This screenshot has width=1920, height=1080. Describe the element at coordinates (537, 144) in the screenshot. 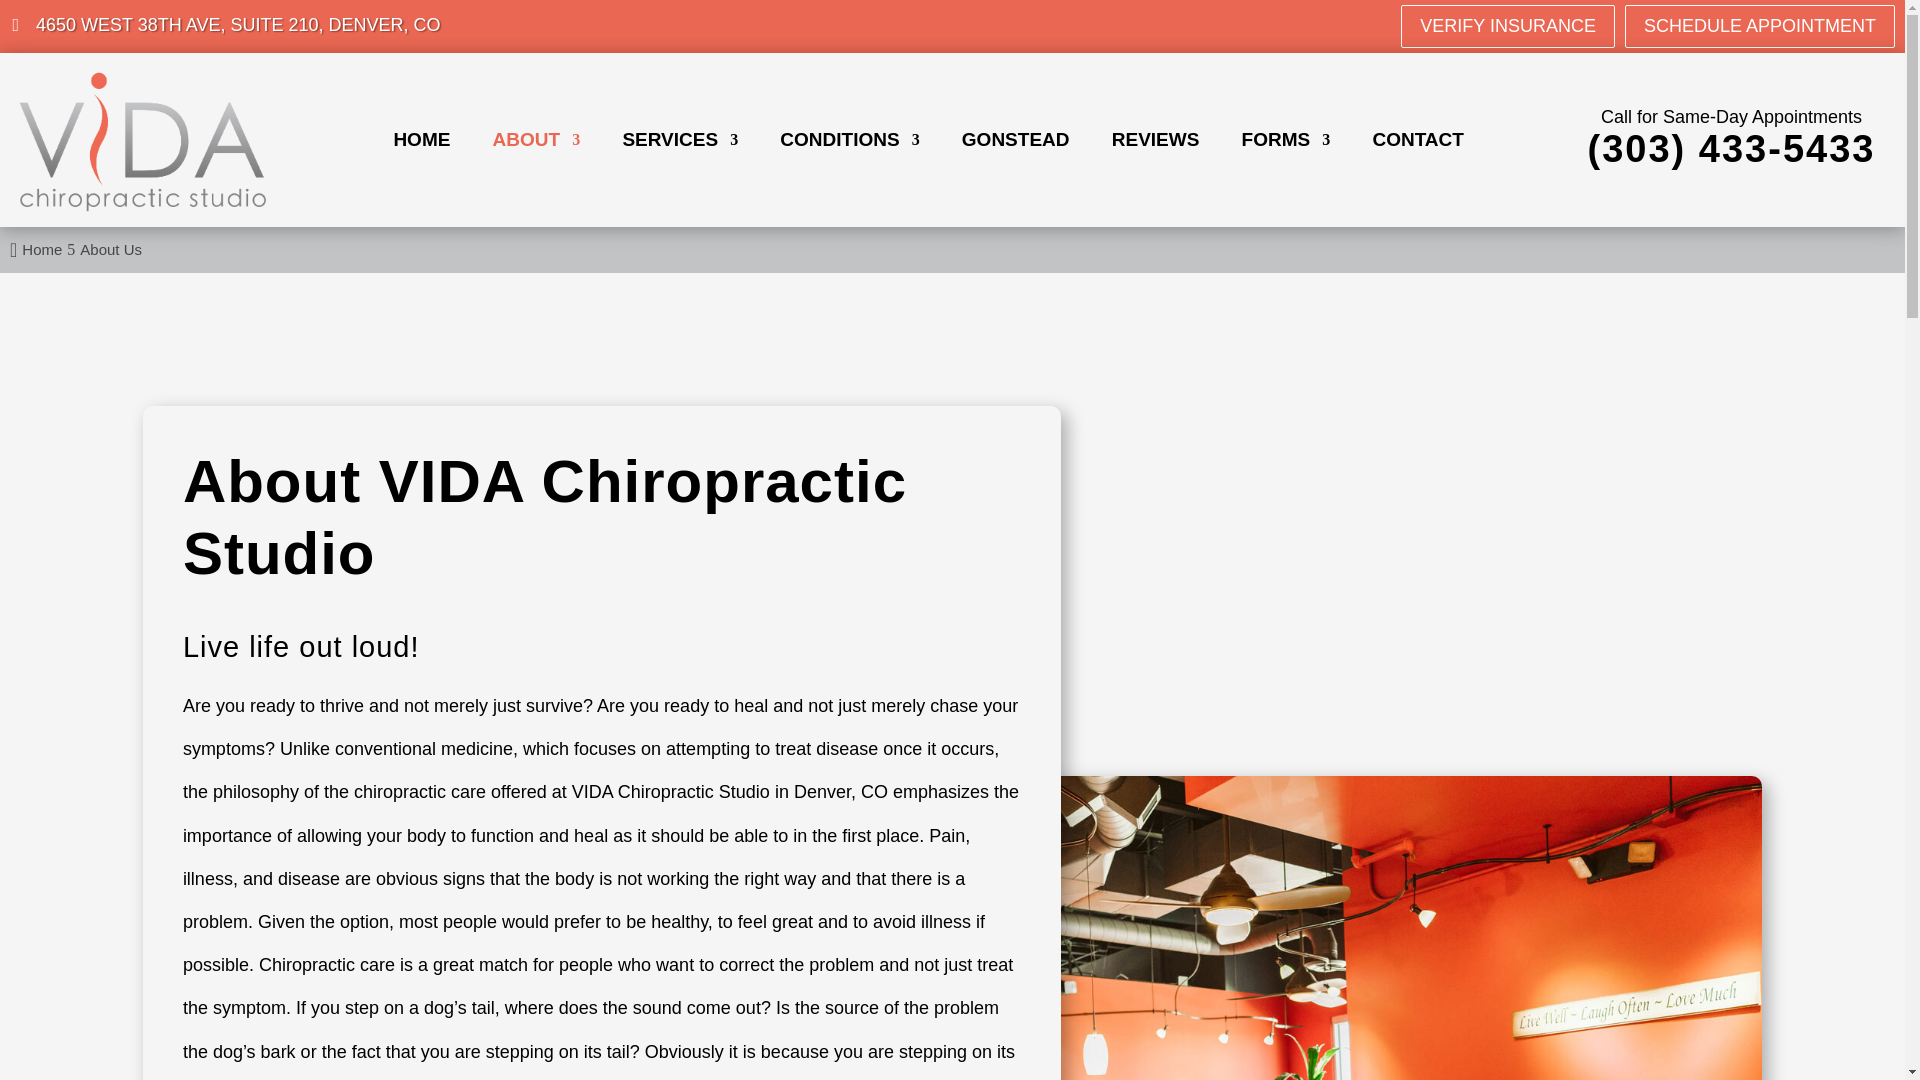

I see `ABOUT` at that location.